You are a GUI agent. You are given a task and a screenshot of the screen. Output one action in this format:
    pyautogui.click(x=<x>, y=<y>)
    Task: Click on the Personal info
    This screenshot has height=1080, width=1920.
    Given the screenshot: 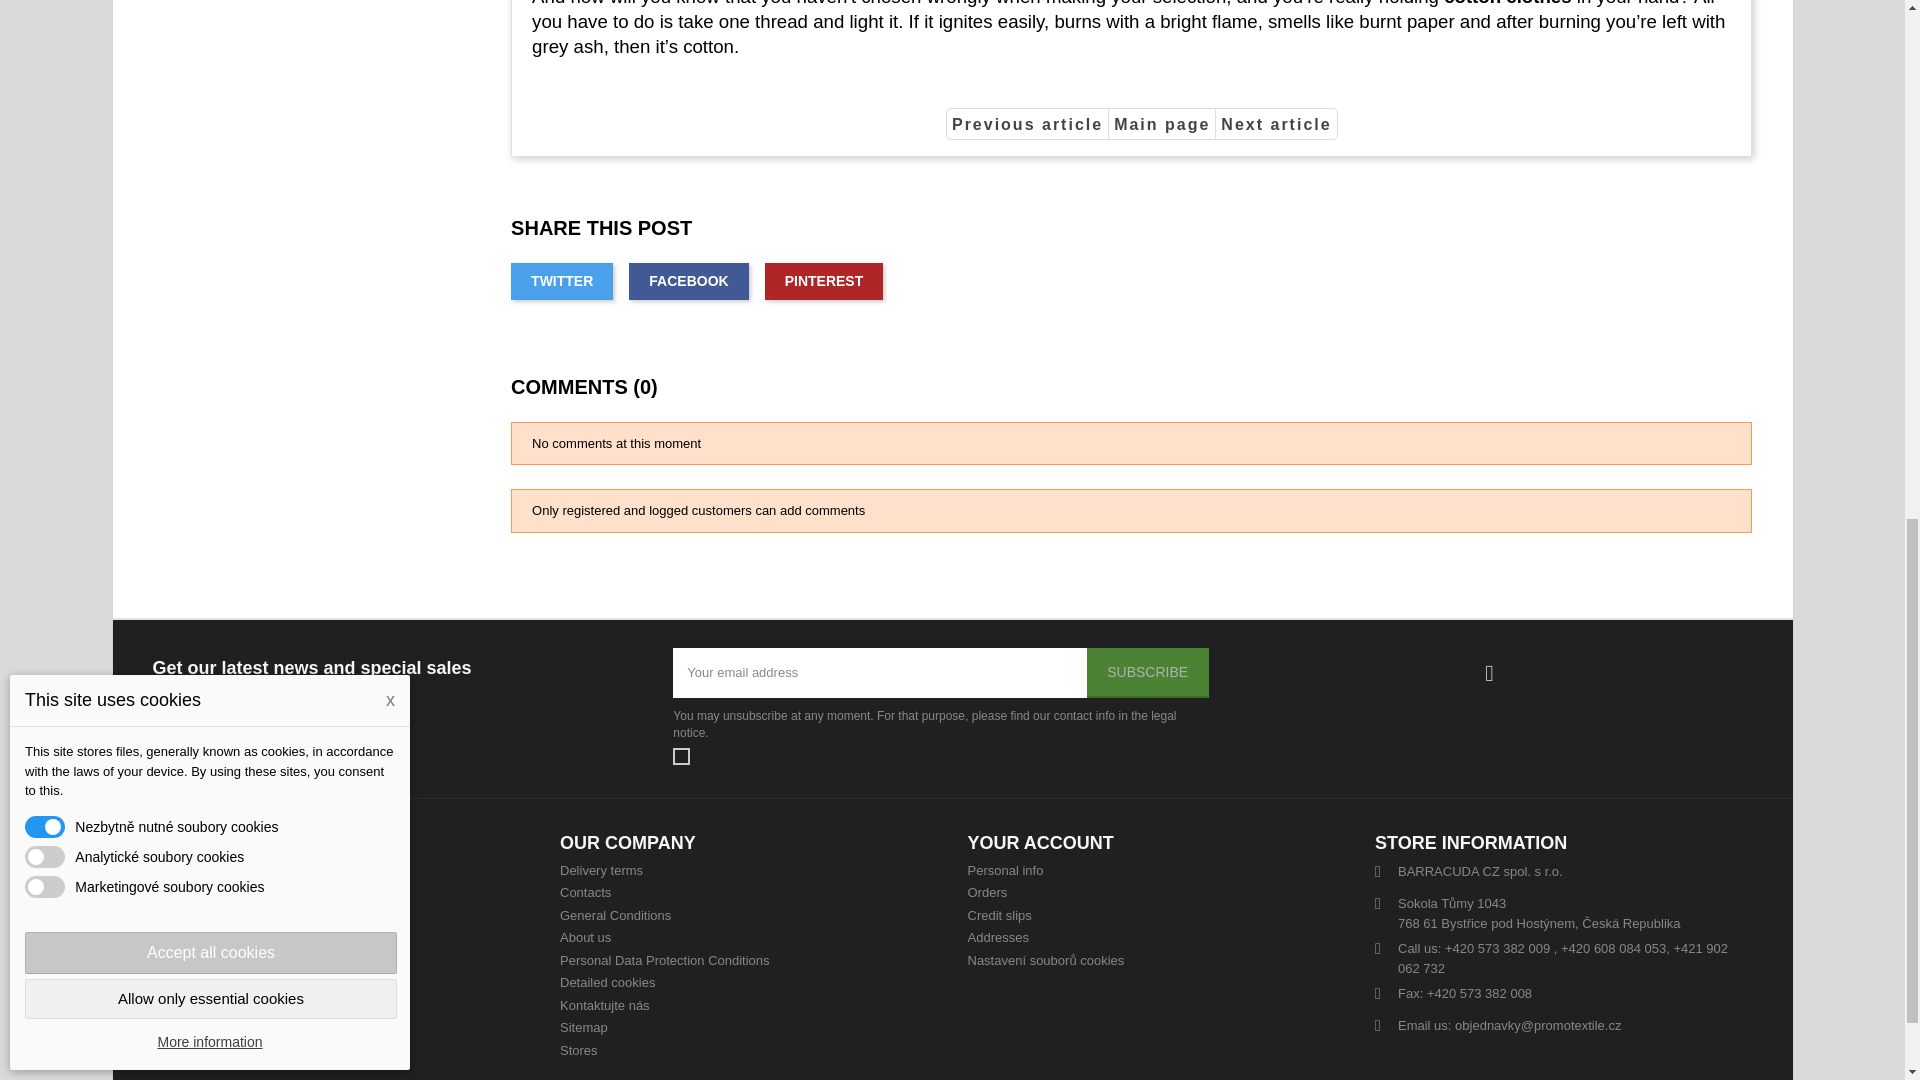 What is the action you would take?
    pyautogui.click(x=1006, y=870)
    